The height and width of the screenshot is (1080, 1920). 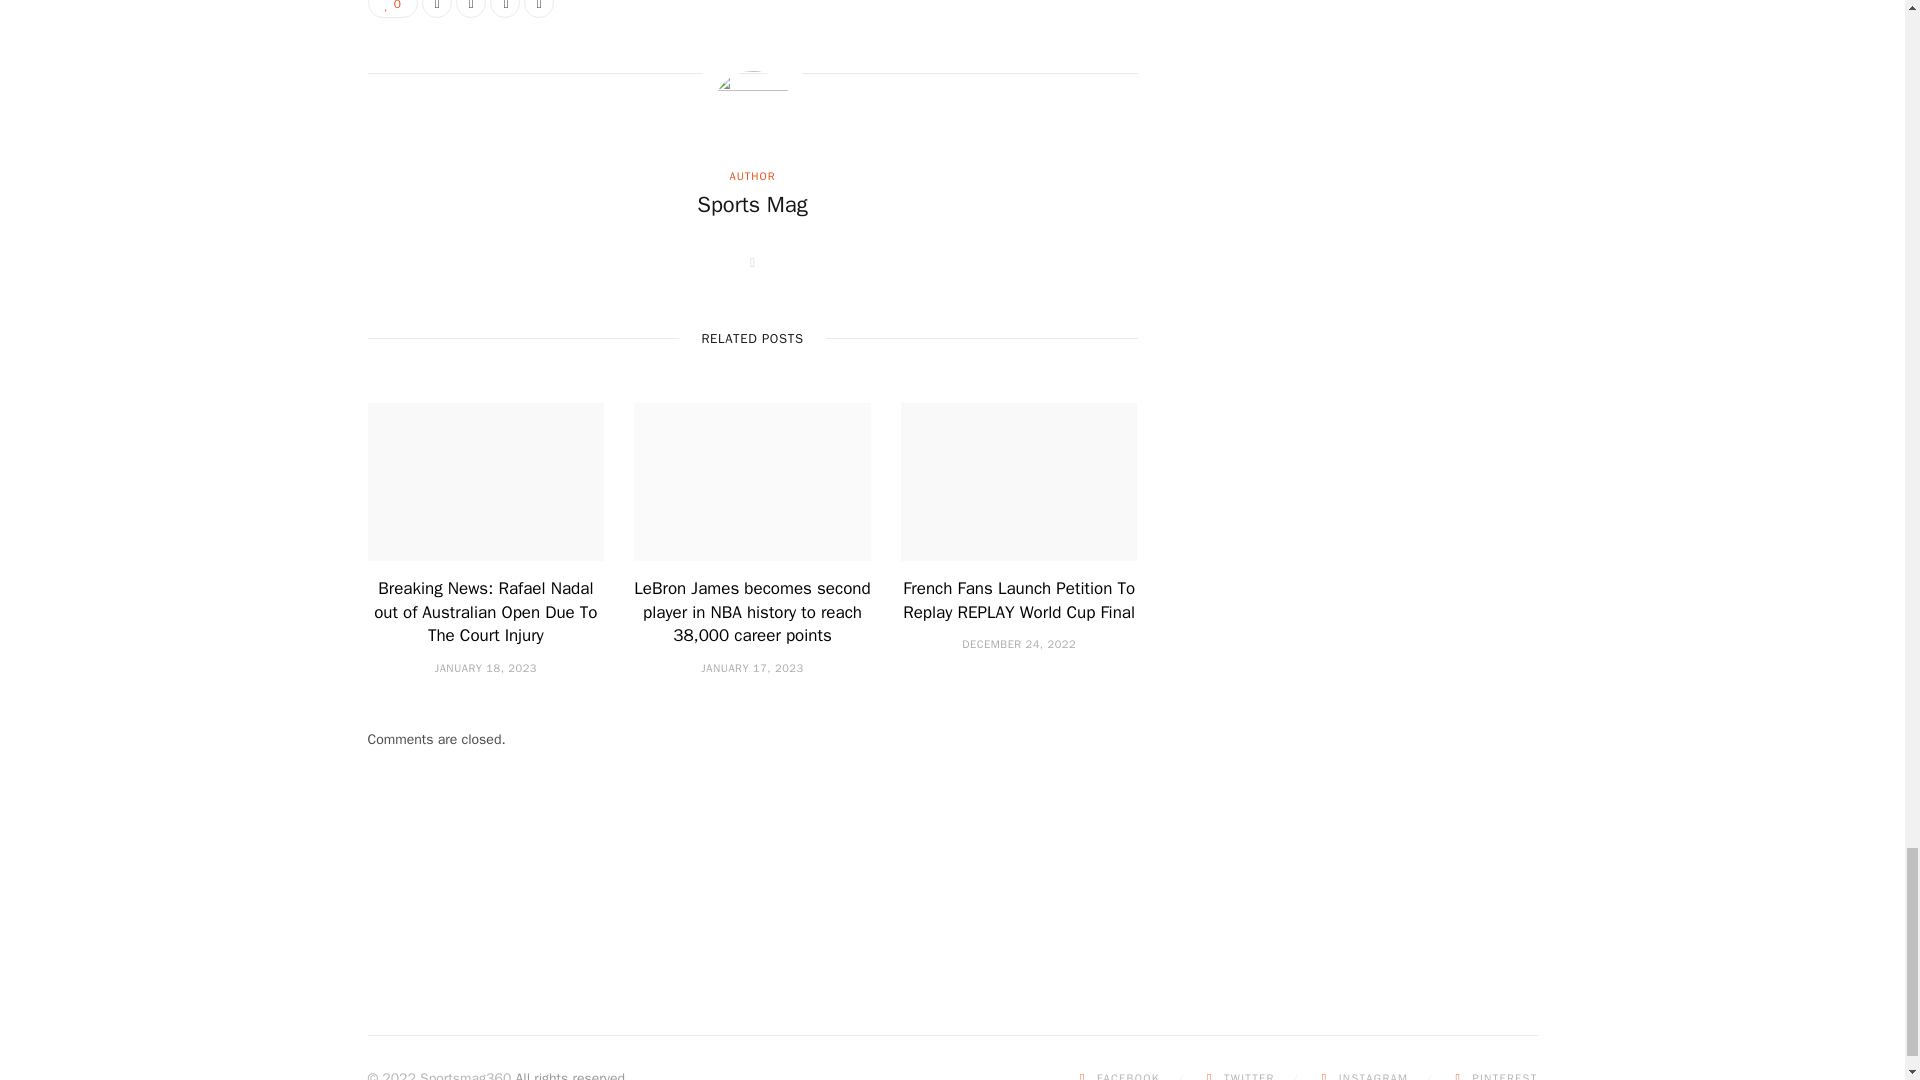 I want to click on Posts by Sports Mag, so click(x=751, y=206).